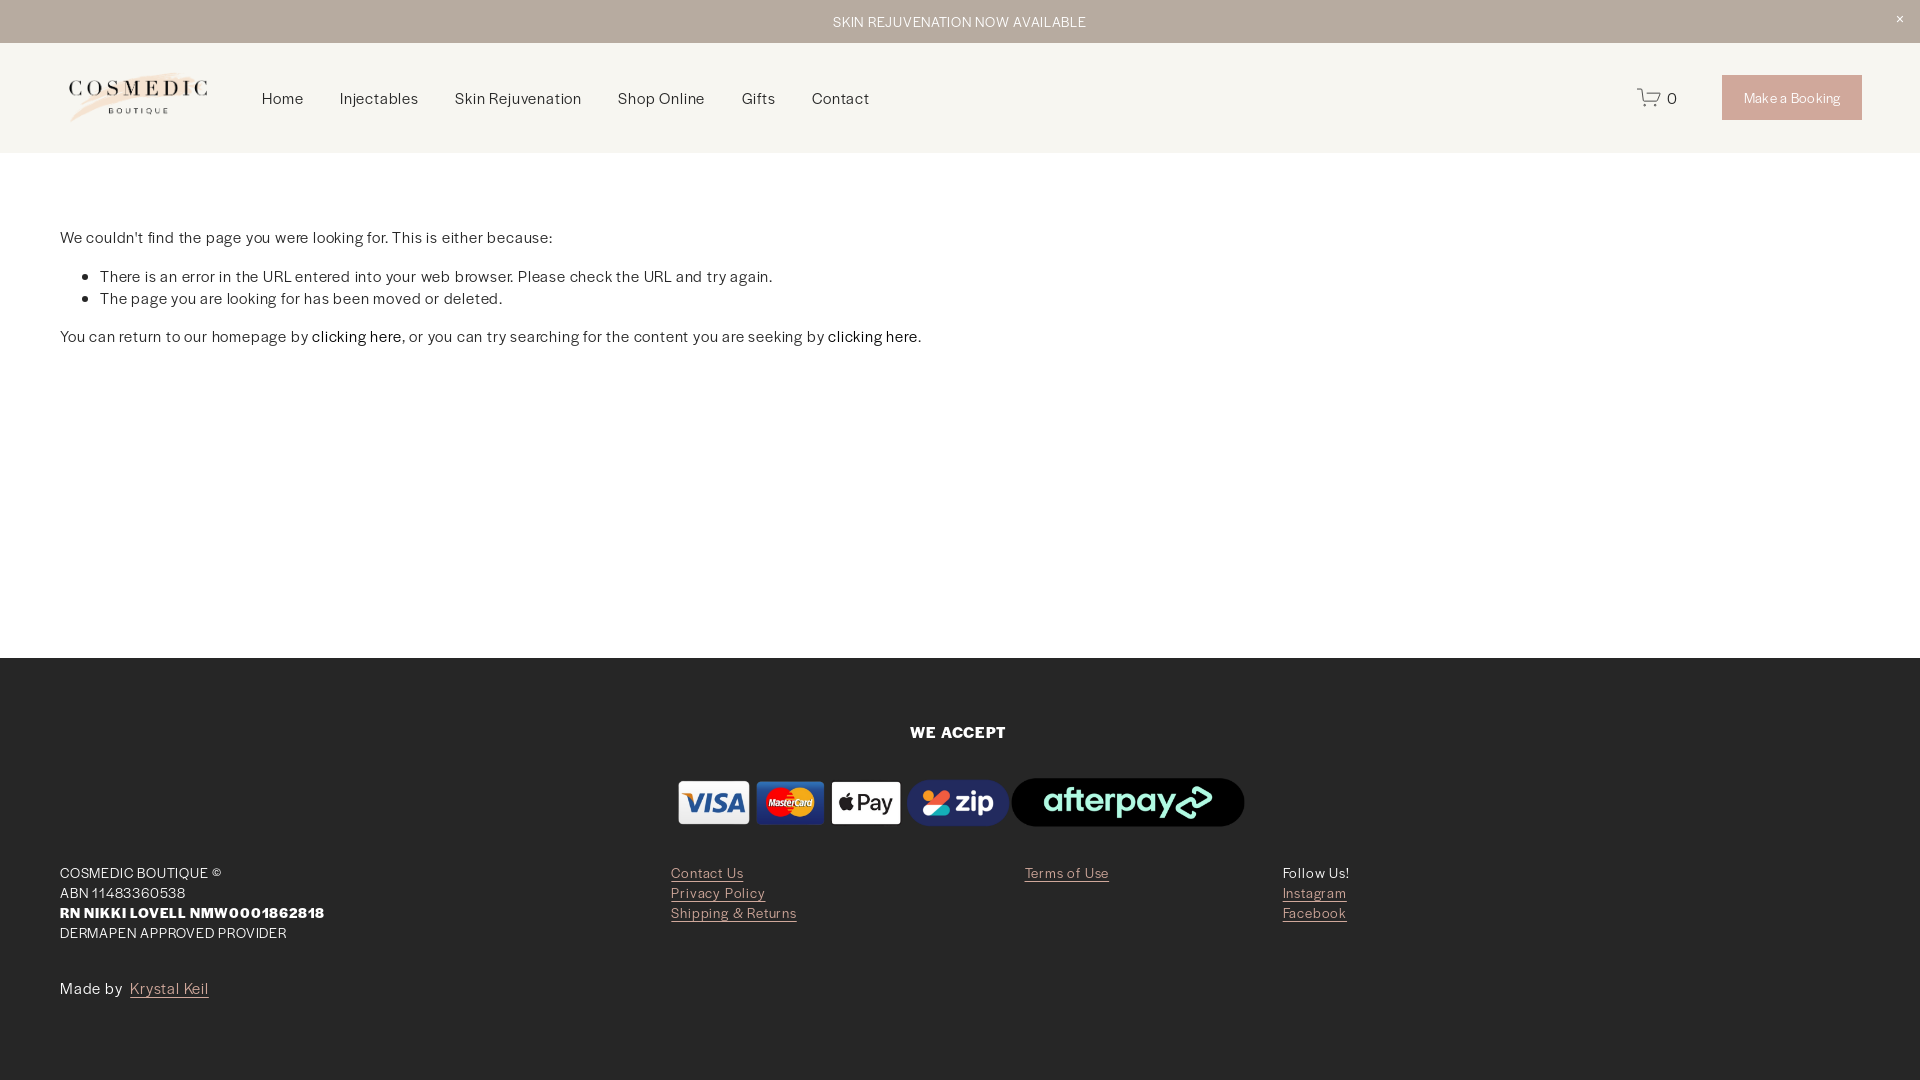 The height and width of the screenshot is (1080, 1920). Describe the element at coordinates (707, 872) in the screenshot. I see `Contact Us` at that location.